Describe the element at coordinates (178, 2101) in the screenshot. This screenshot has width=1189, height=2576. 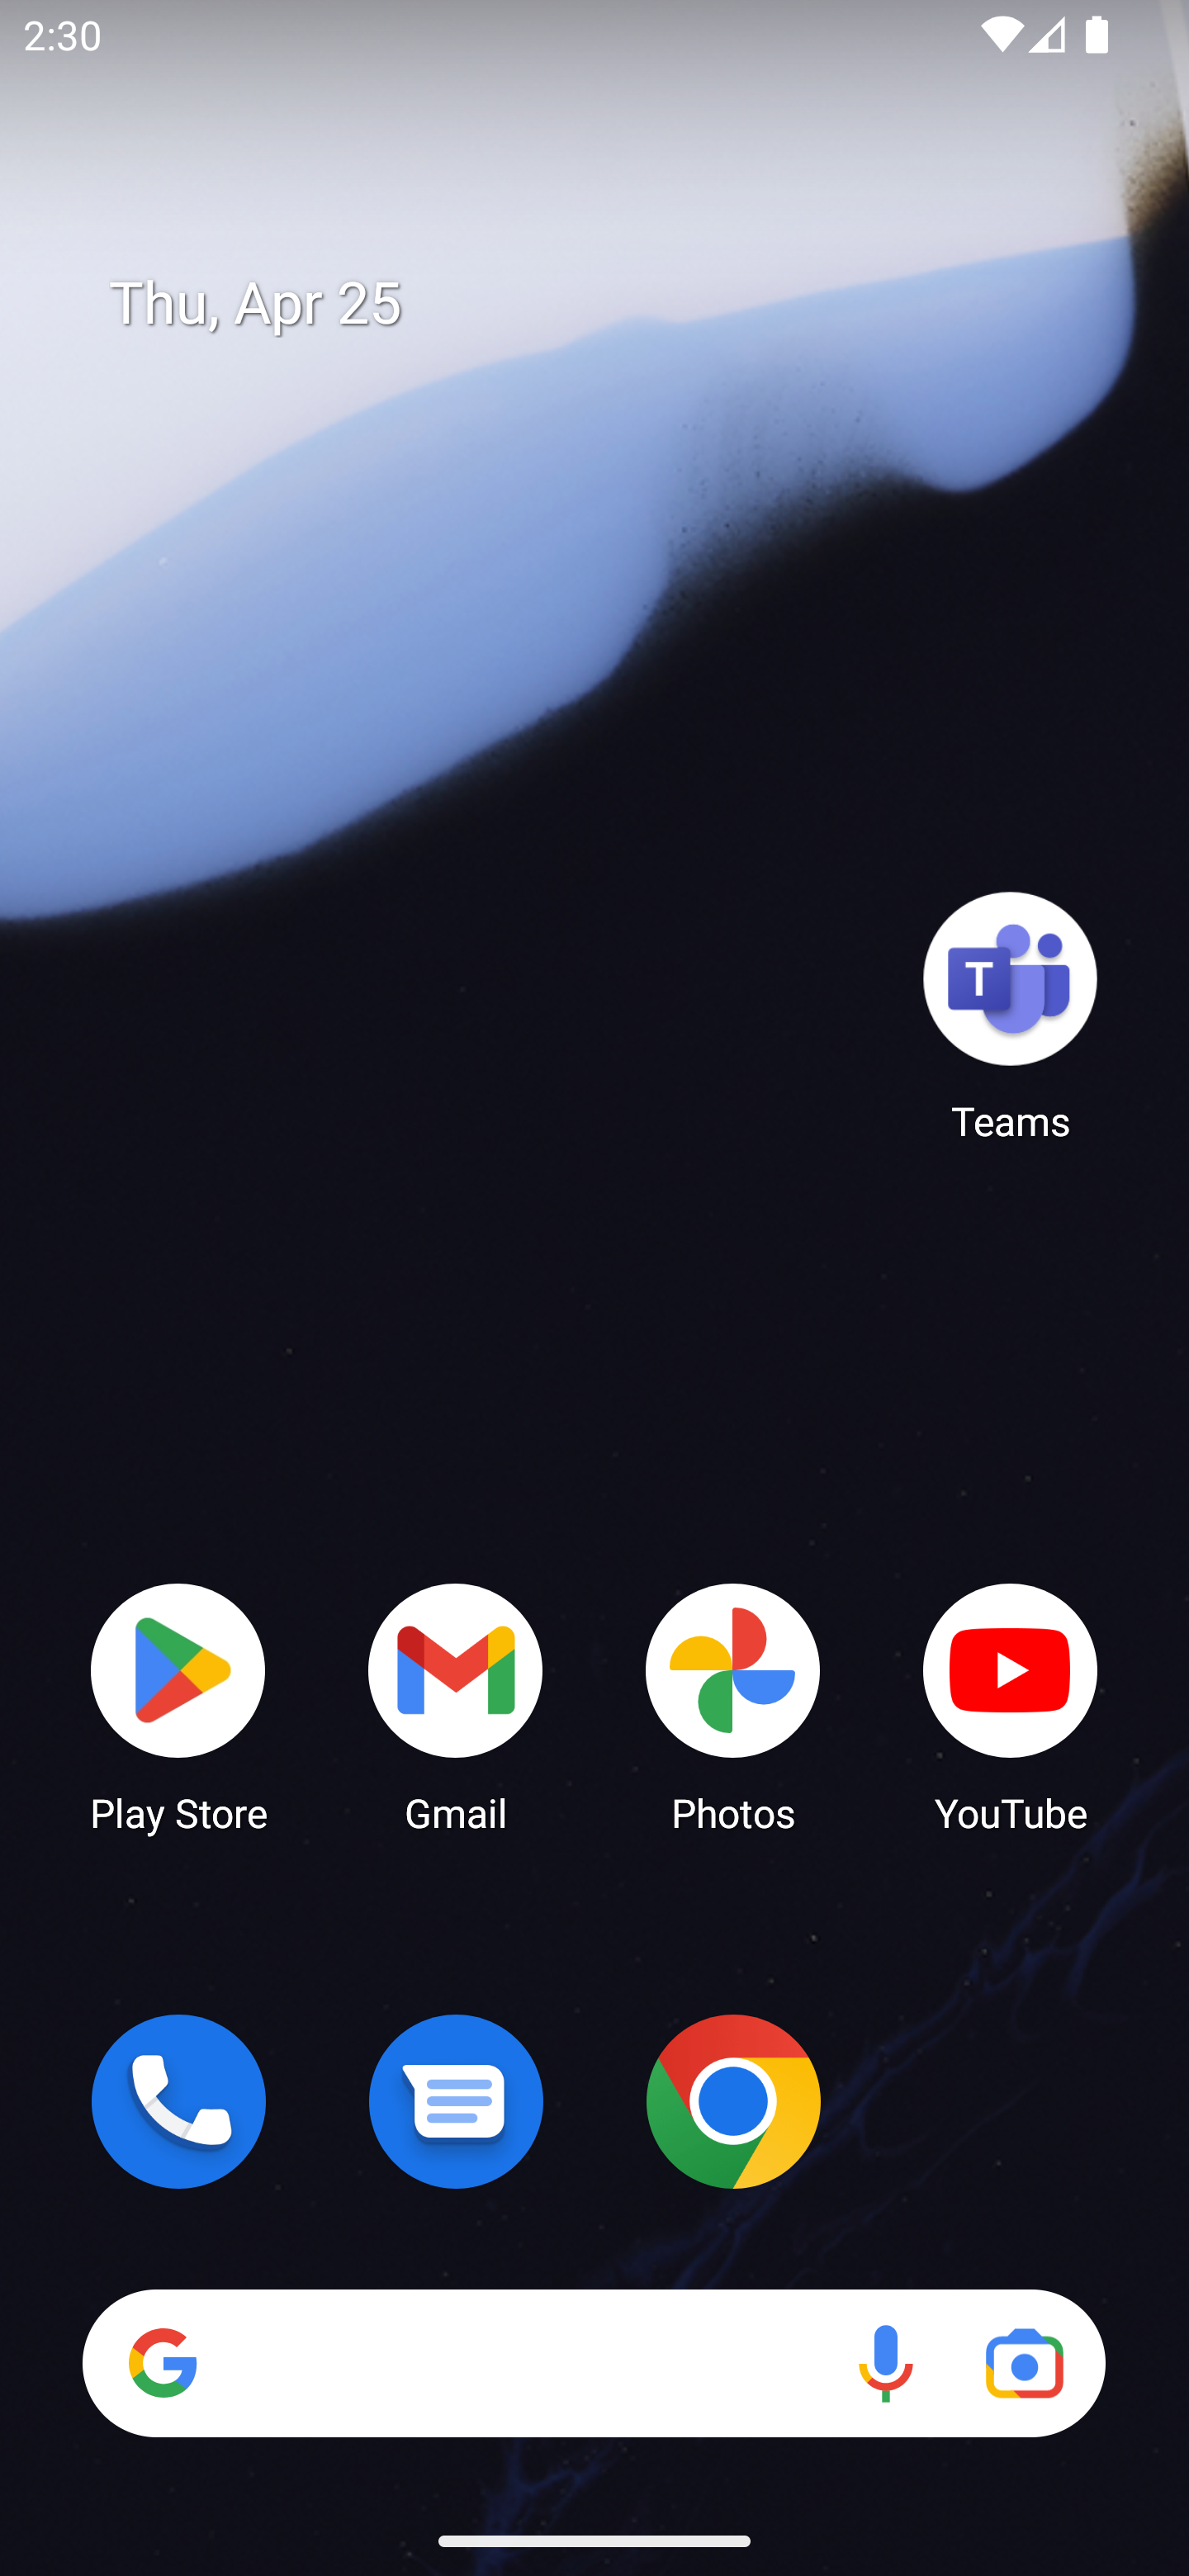
I see `Phone` at that location.